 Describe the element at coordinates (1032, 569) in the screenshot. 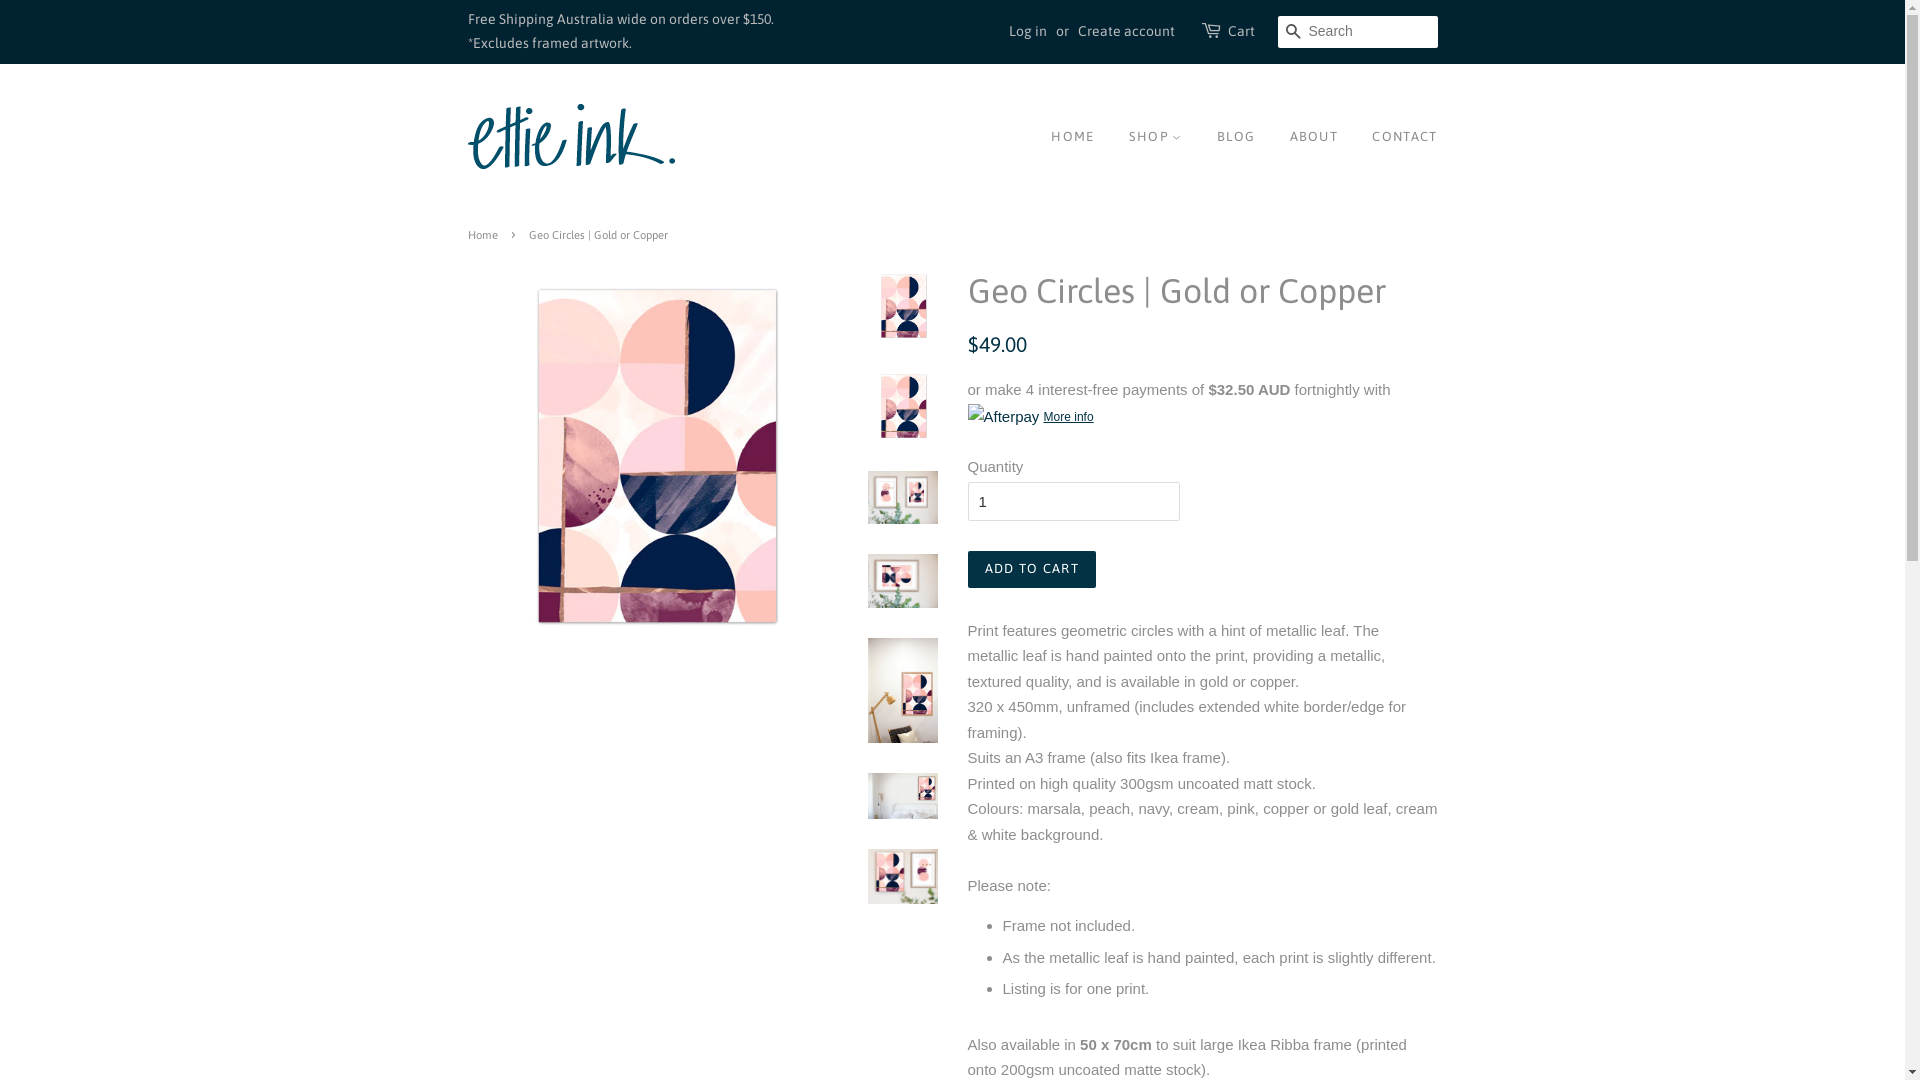

I see `ADD TO CART` at that location.